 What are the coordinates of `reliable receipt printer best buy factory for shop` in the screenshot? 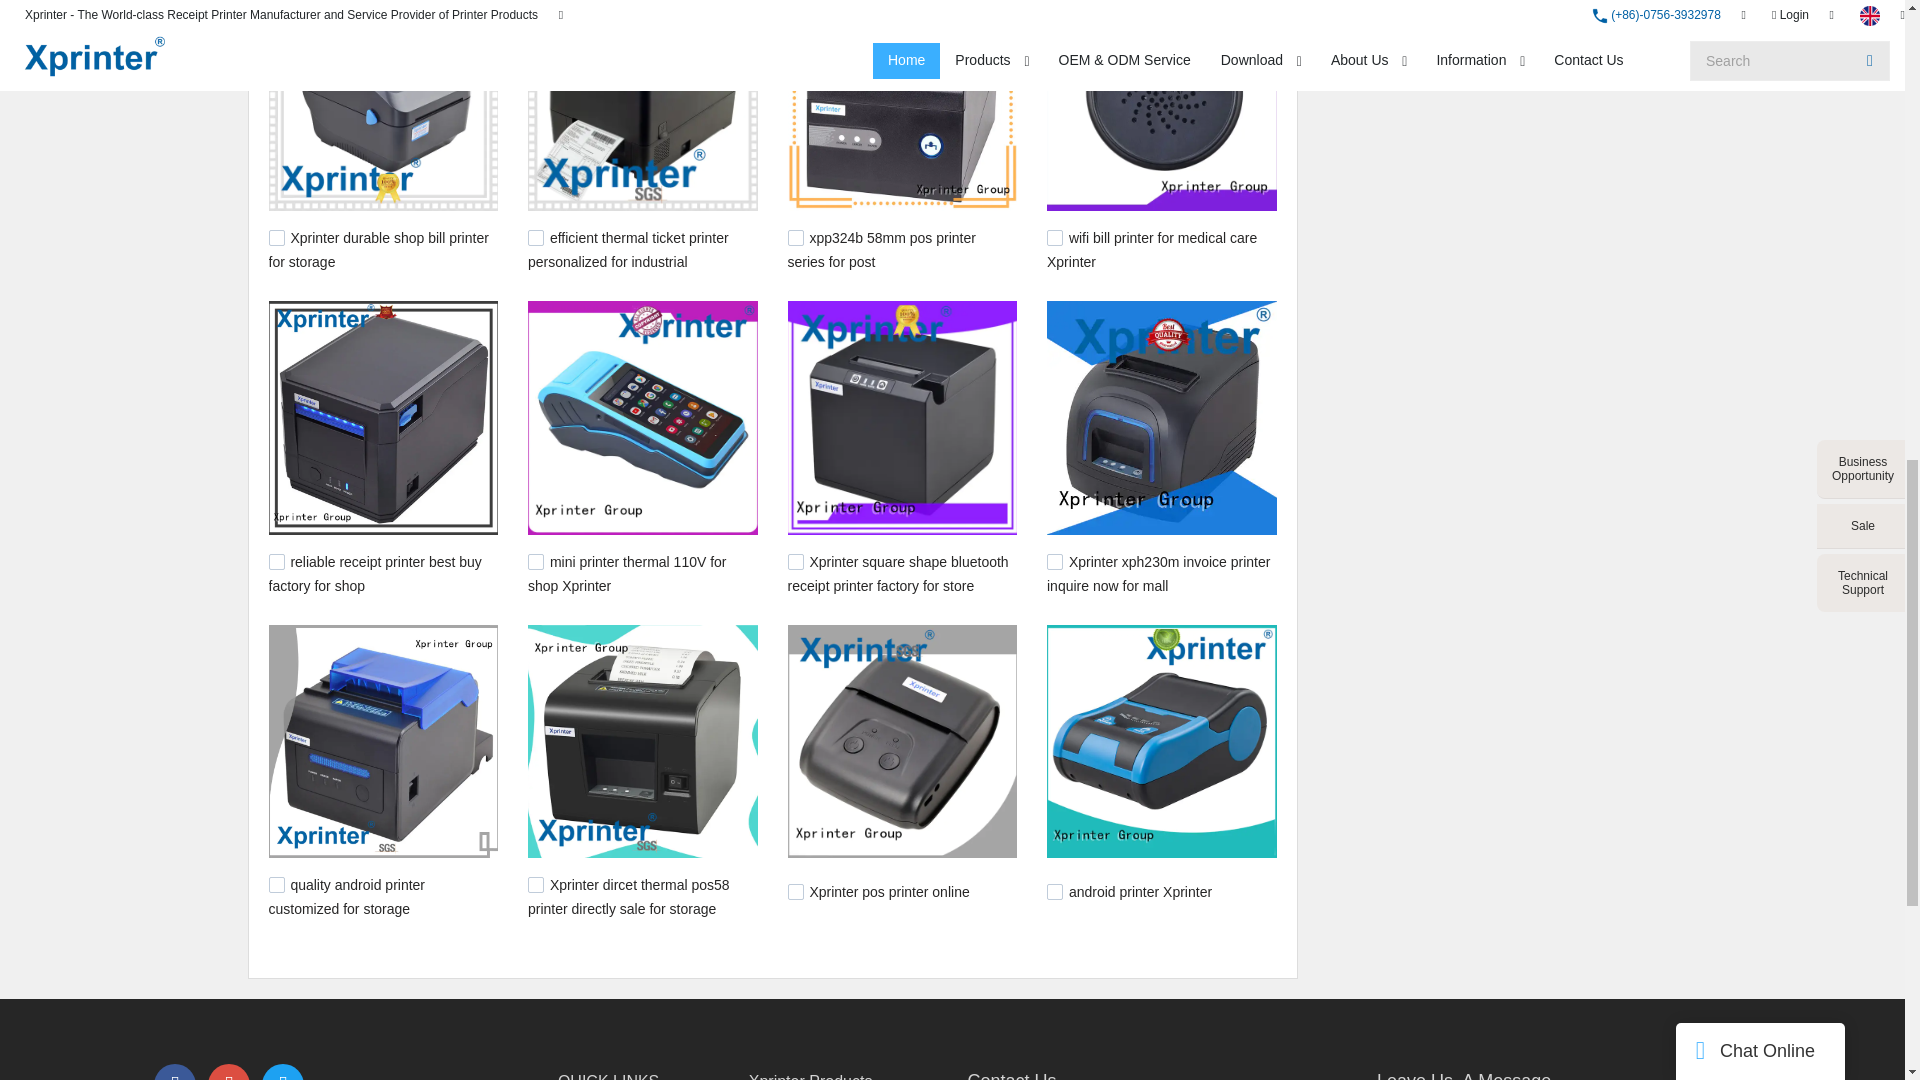 It's located at (374, 574).